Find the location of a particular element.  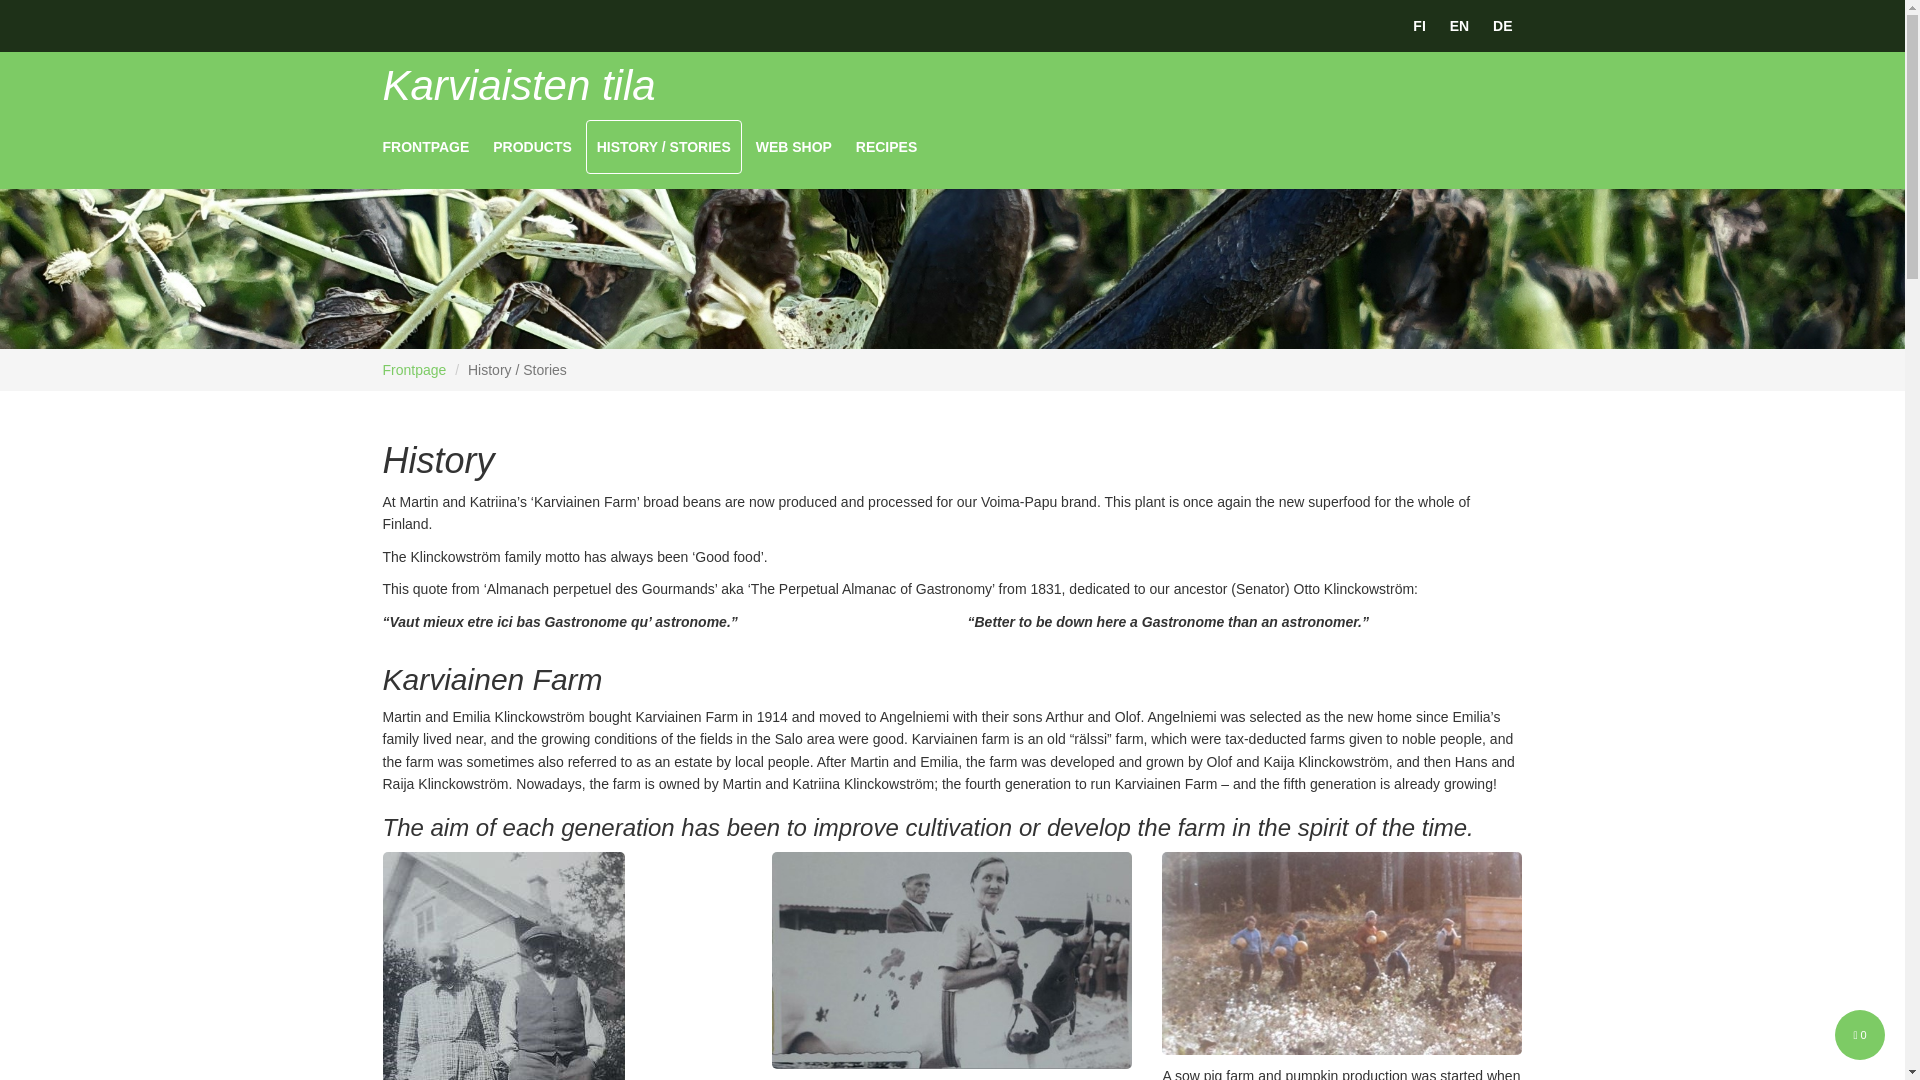

DE is located at coordinates (1502, 26).